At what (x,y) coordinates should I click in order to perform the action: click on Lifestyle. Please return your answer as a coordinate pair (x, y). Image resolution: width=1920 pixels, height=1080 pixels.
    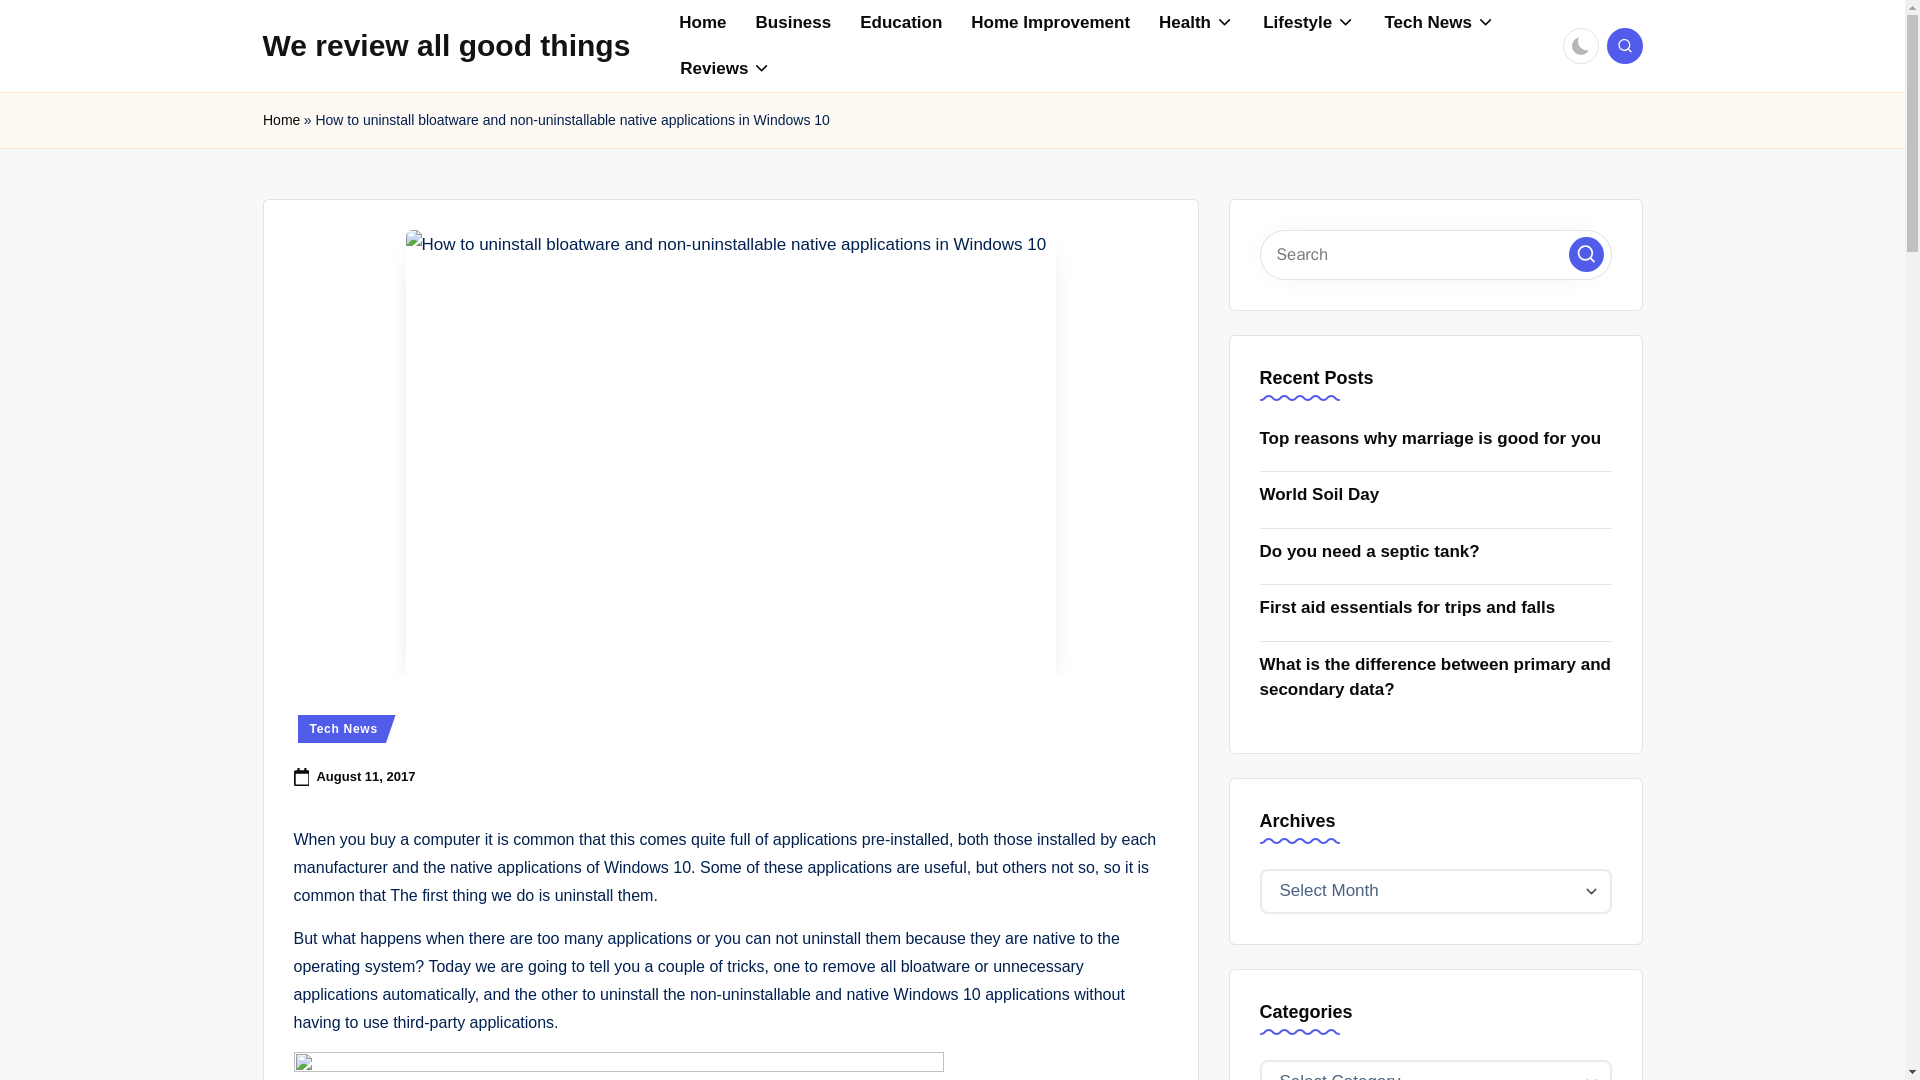
    Looking at the image, I should click on (1308, 23).